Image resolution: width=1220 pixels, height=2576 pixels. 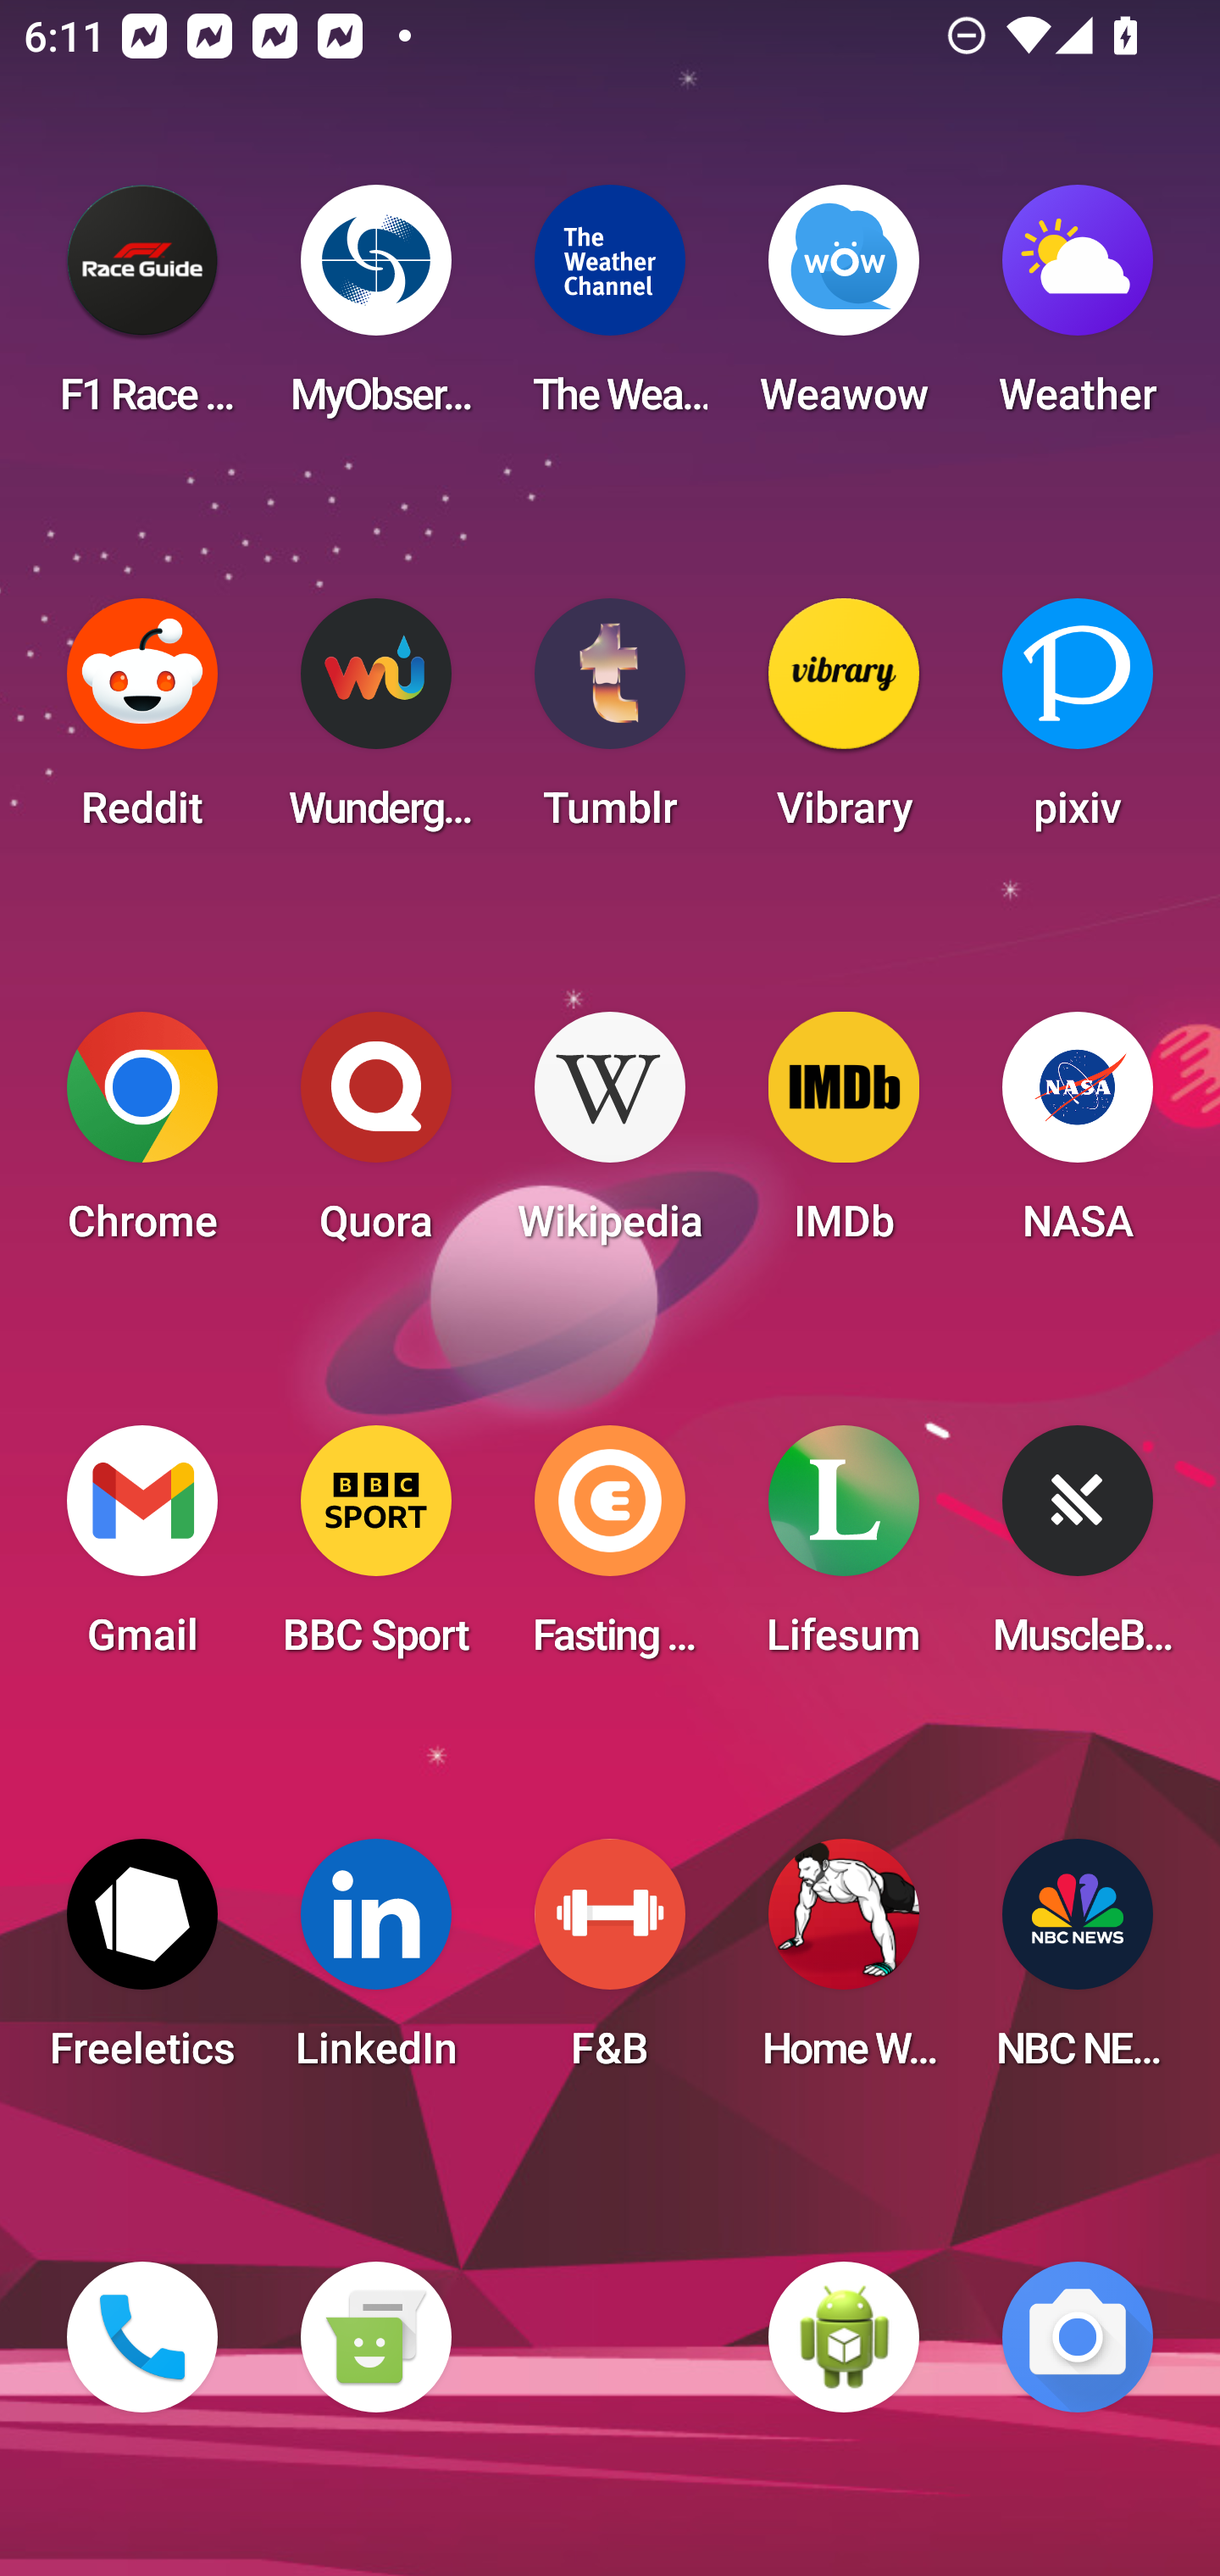 What do you see at coordinates (844, 1551) in the screenshot?
I see `Lifesum` at bounding box center [844, 1551].